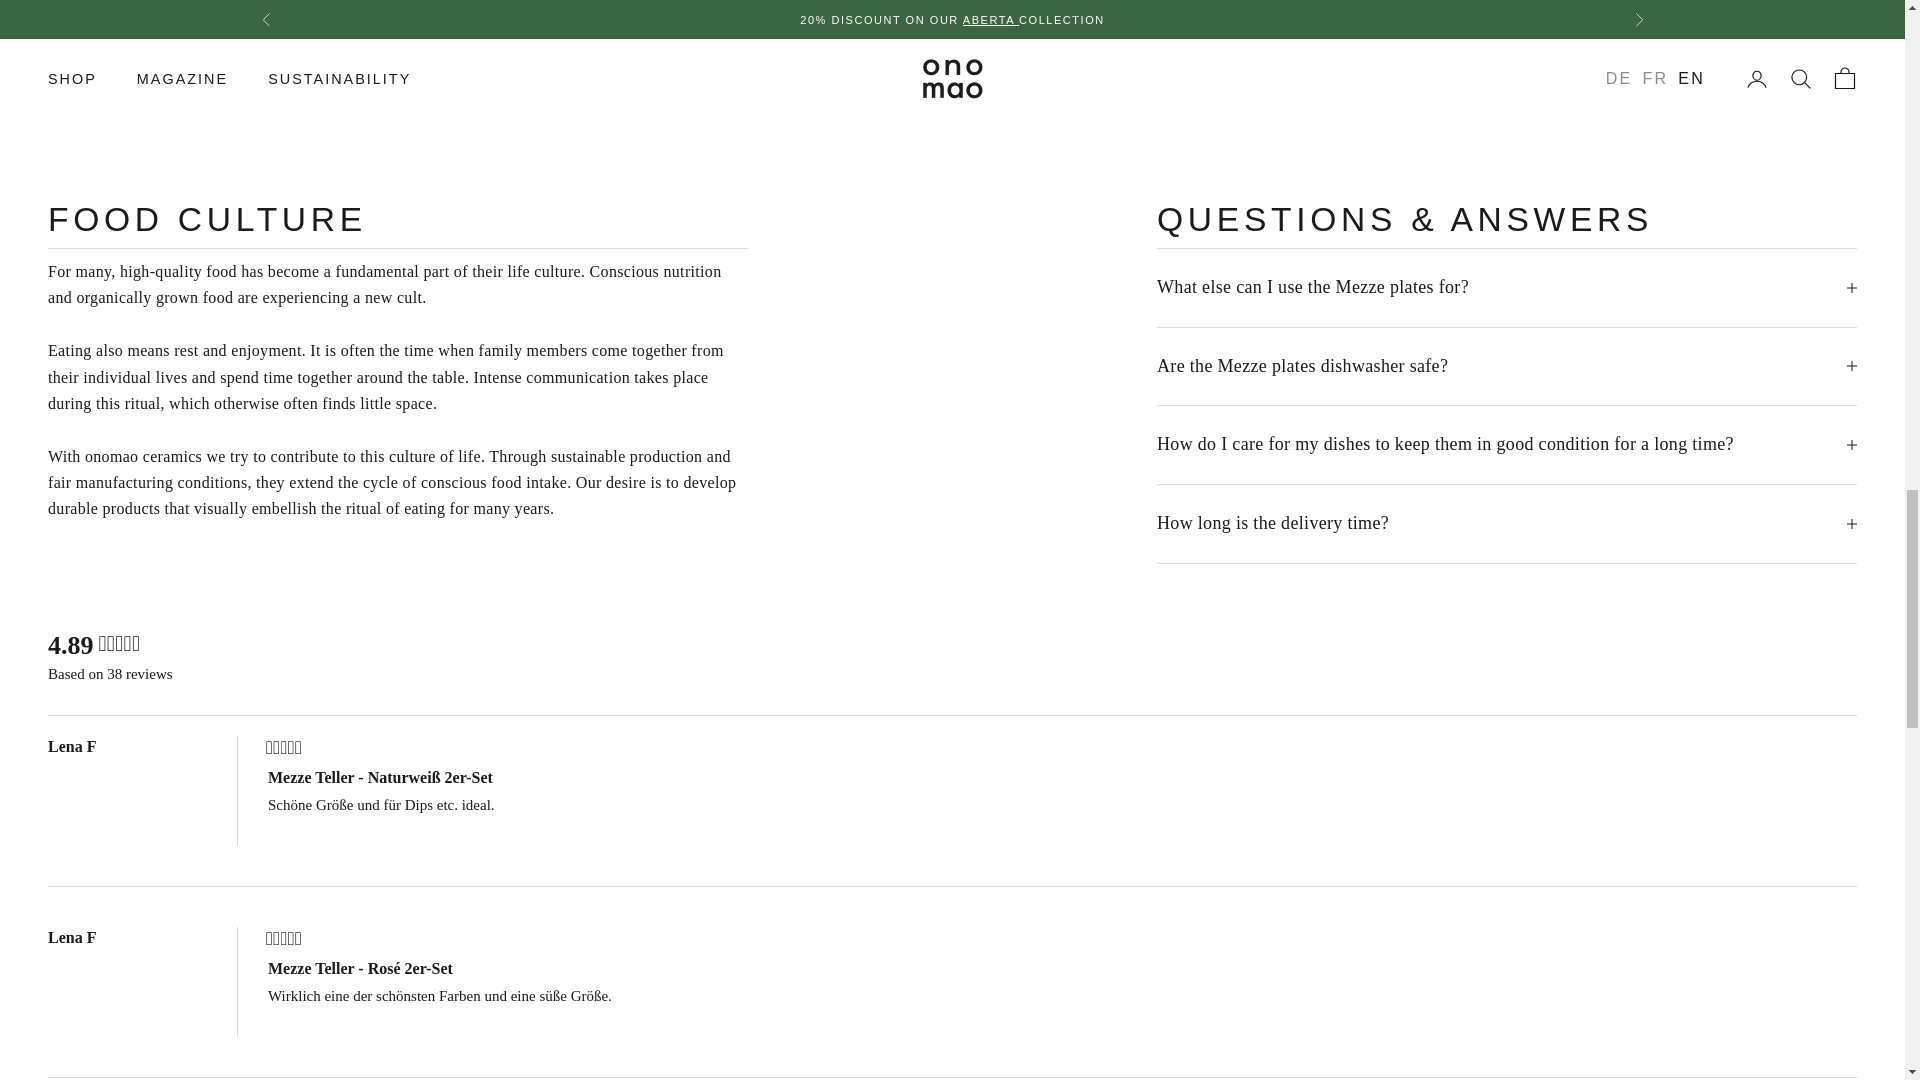  Describe the element at coordinates (284, 748) in the screenshot. I see `5 Stars` at that location.